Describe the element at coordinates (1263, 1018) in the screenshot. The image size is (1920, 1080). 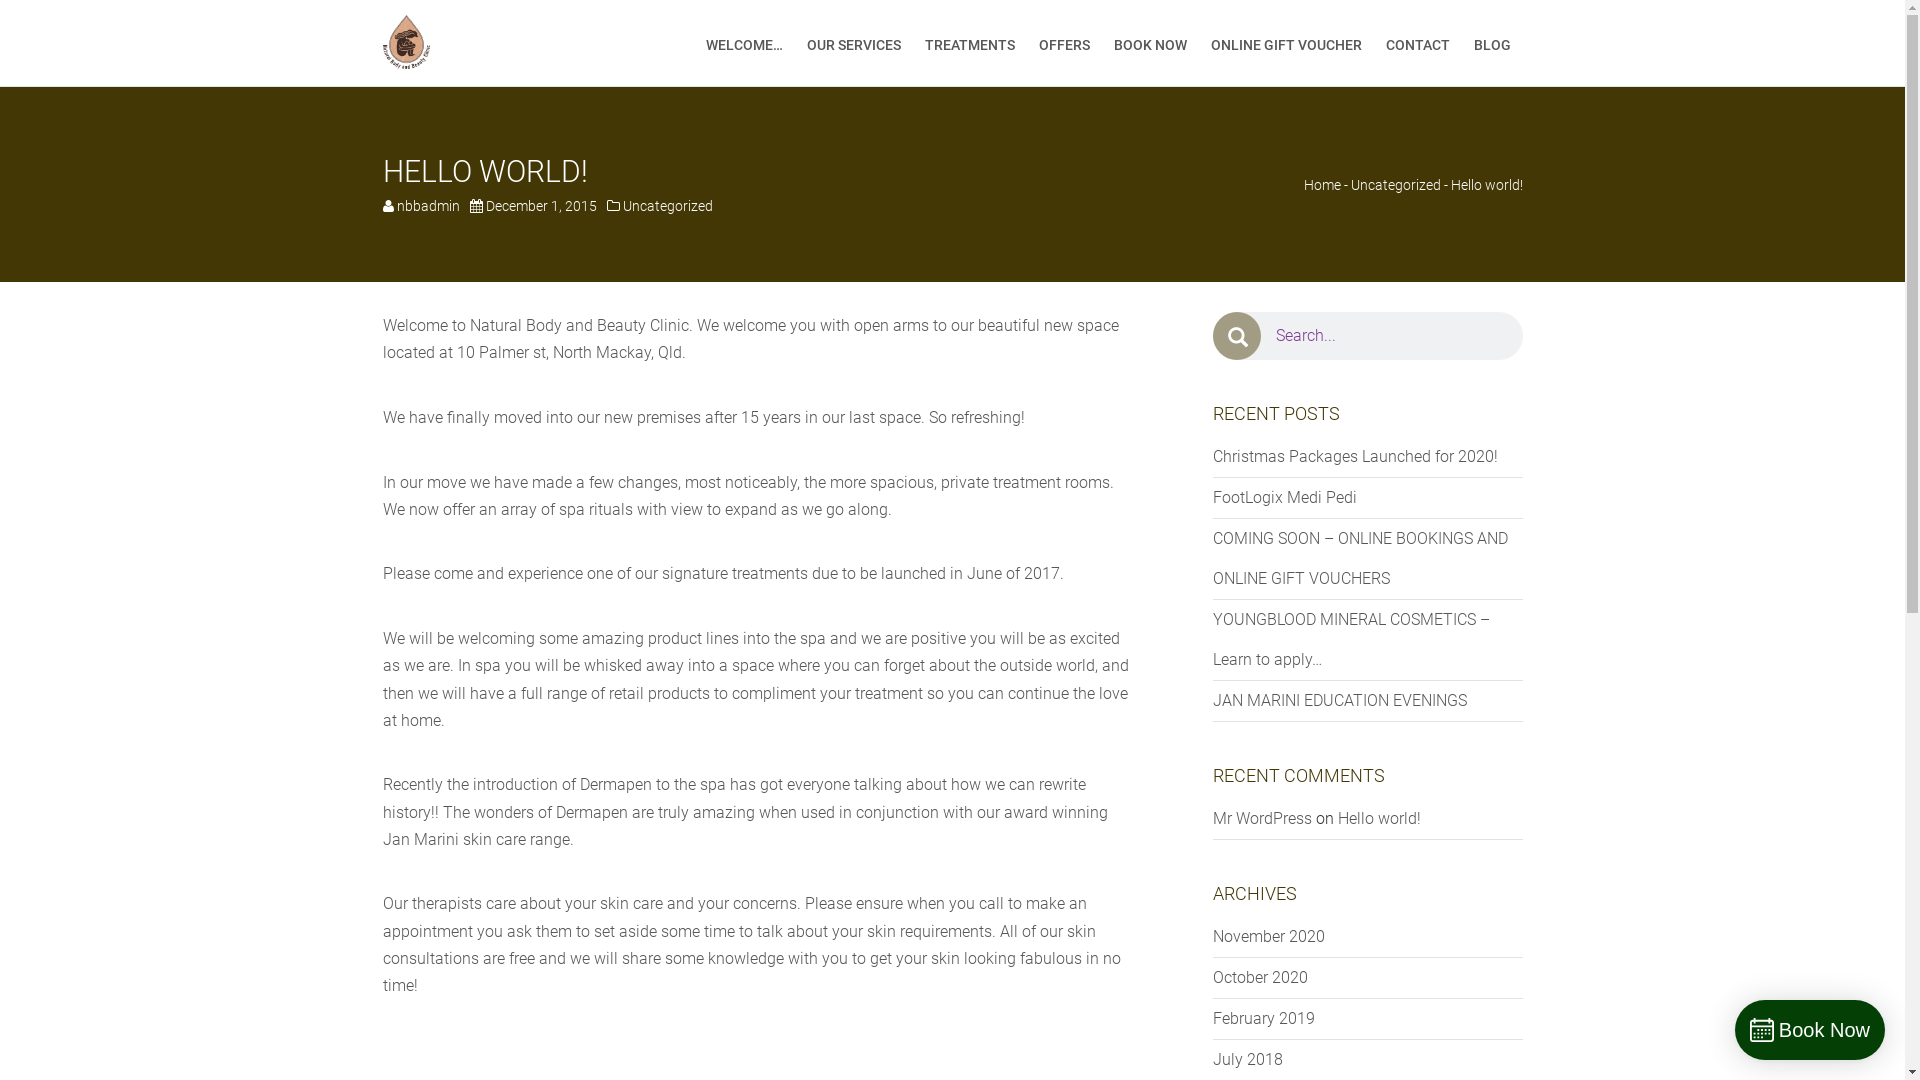
I see `February 2019` at that location.